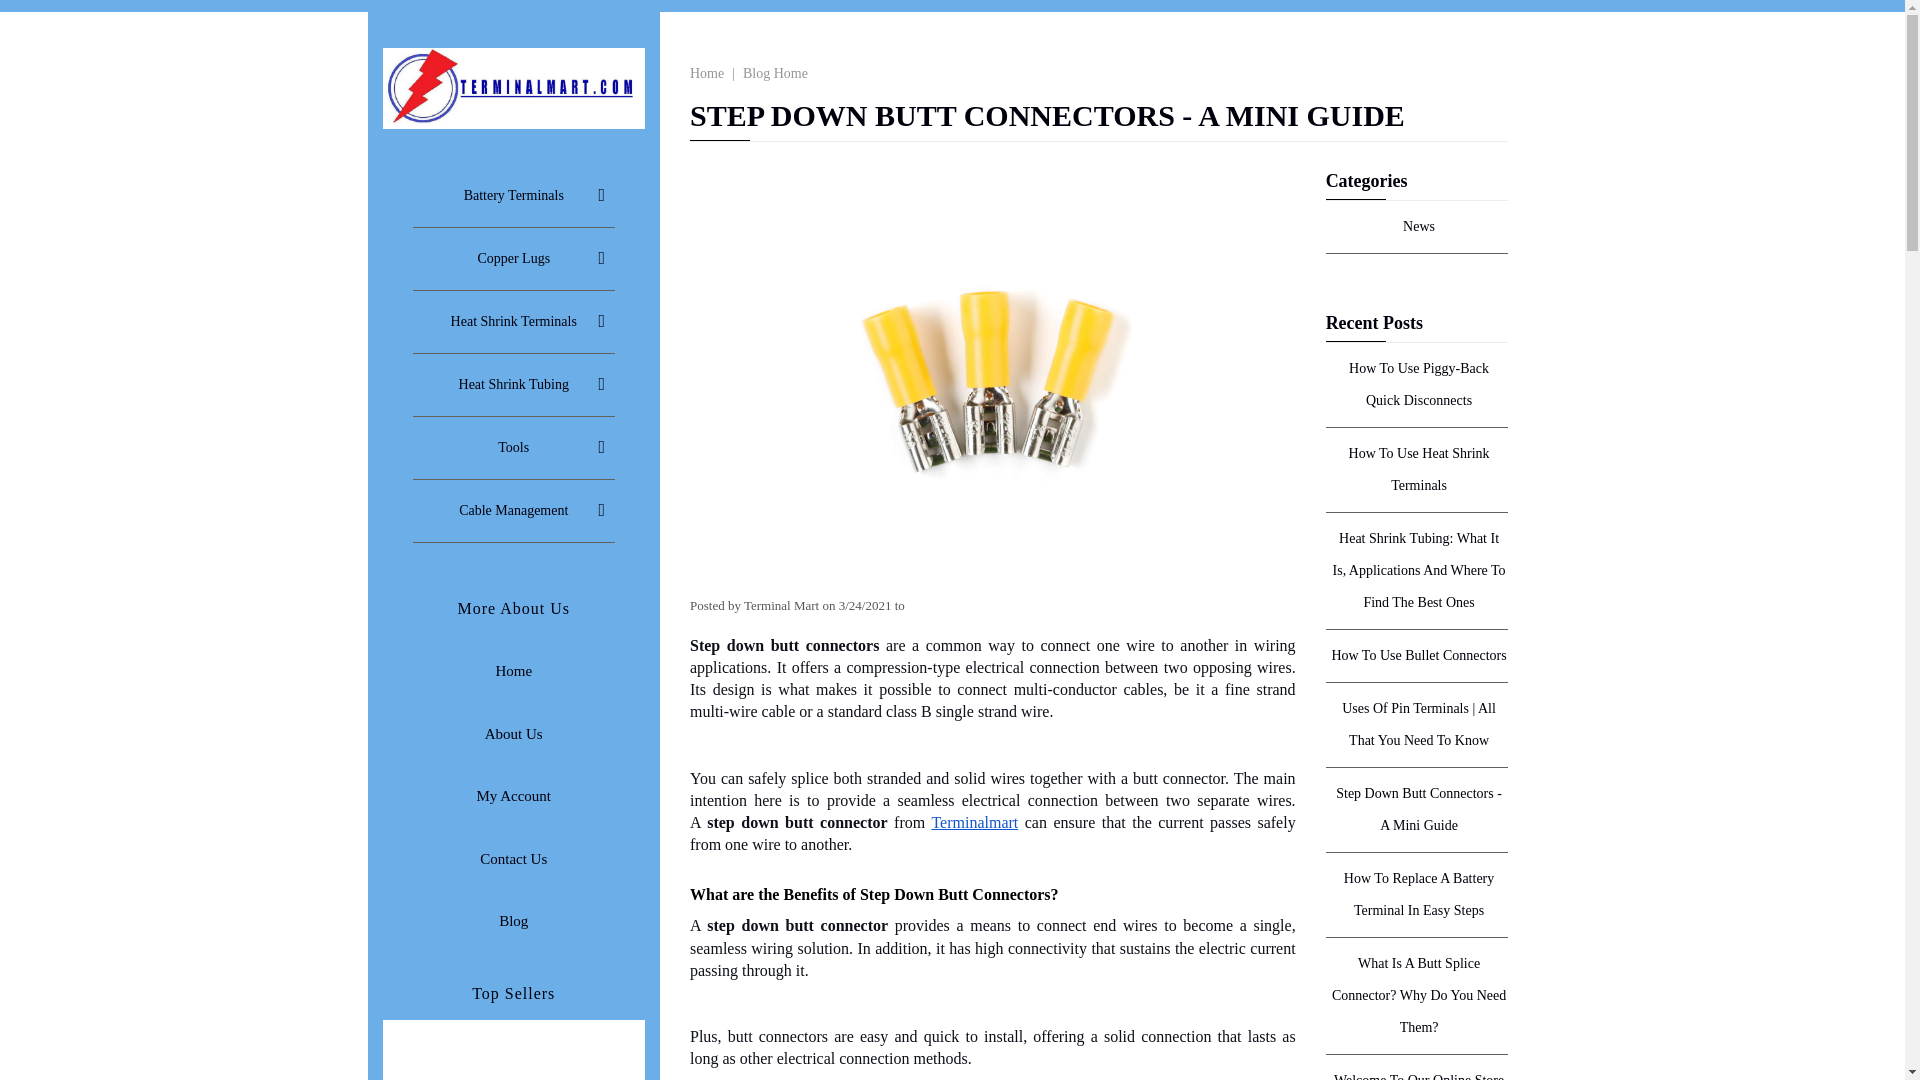  Describe the element at coordinates (513, 196) in the screenshot. I see `Battery Terminals` at that location.